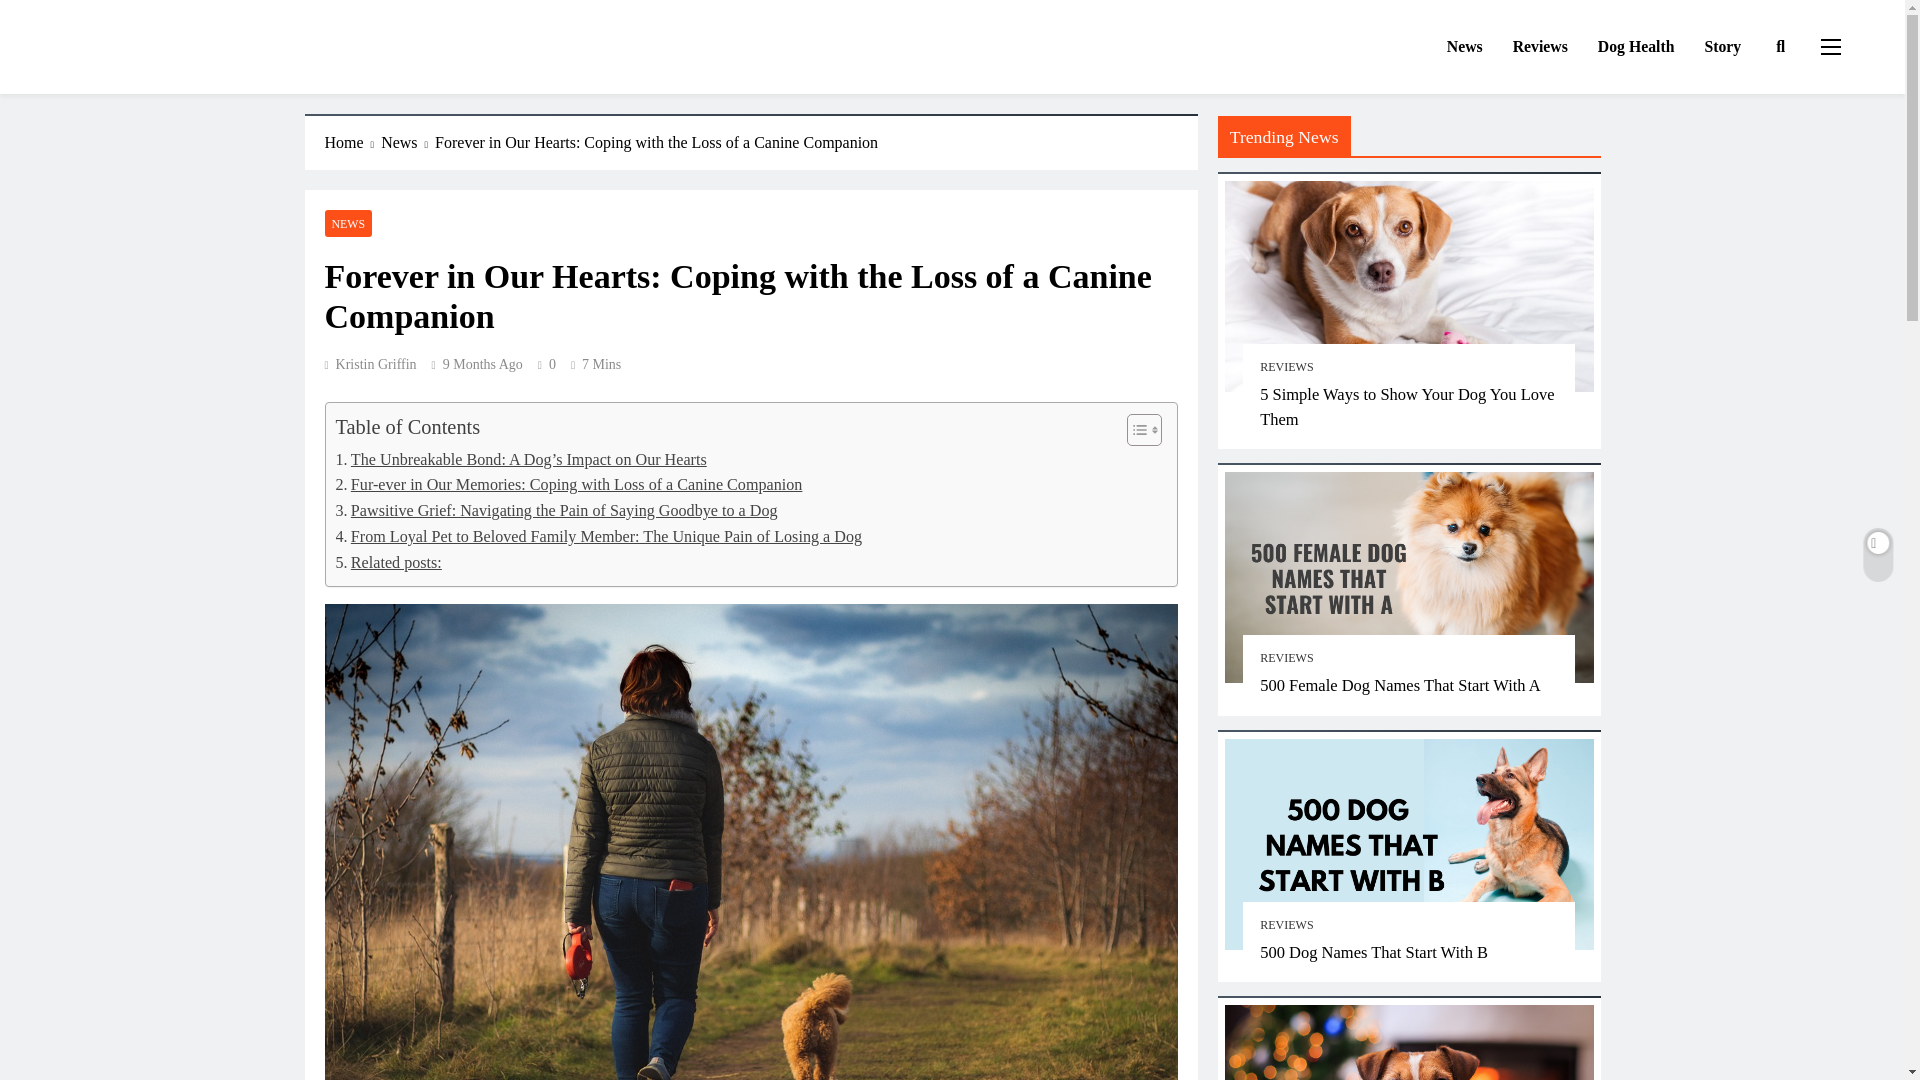  I want to click on 9 Months Ago, so click(482, 364).